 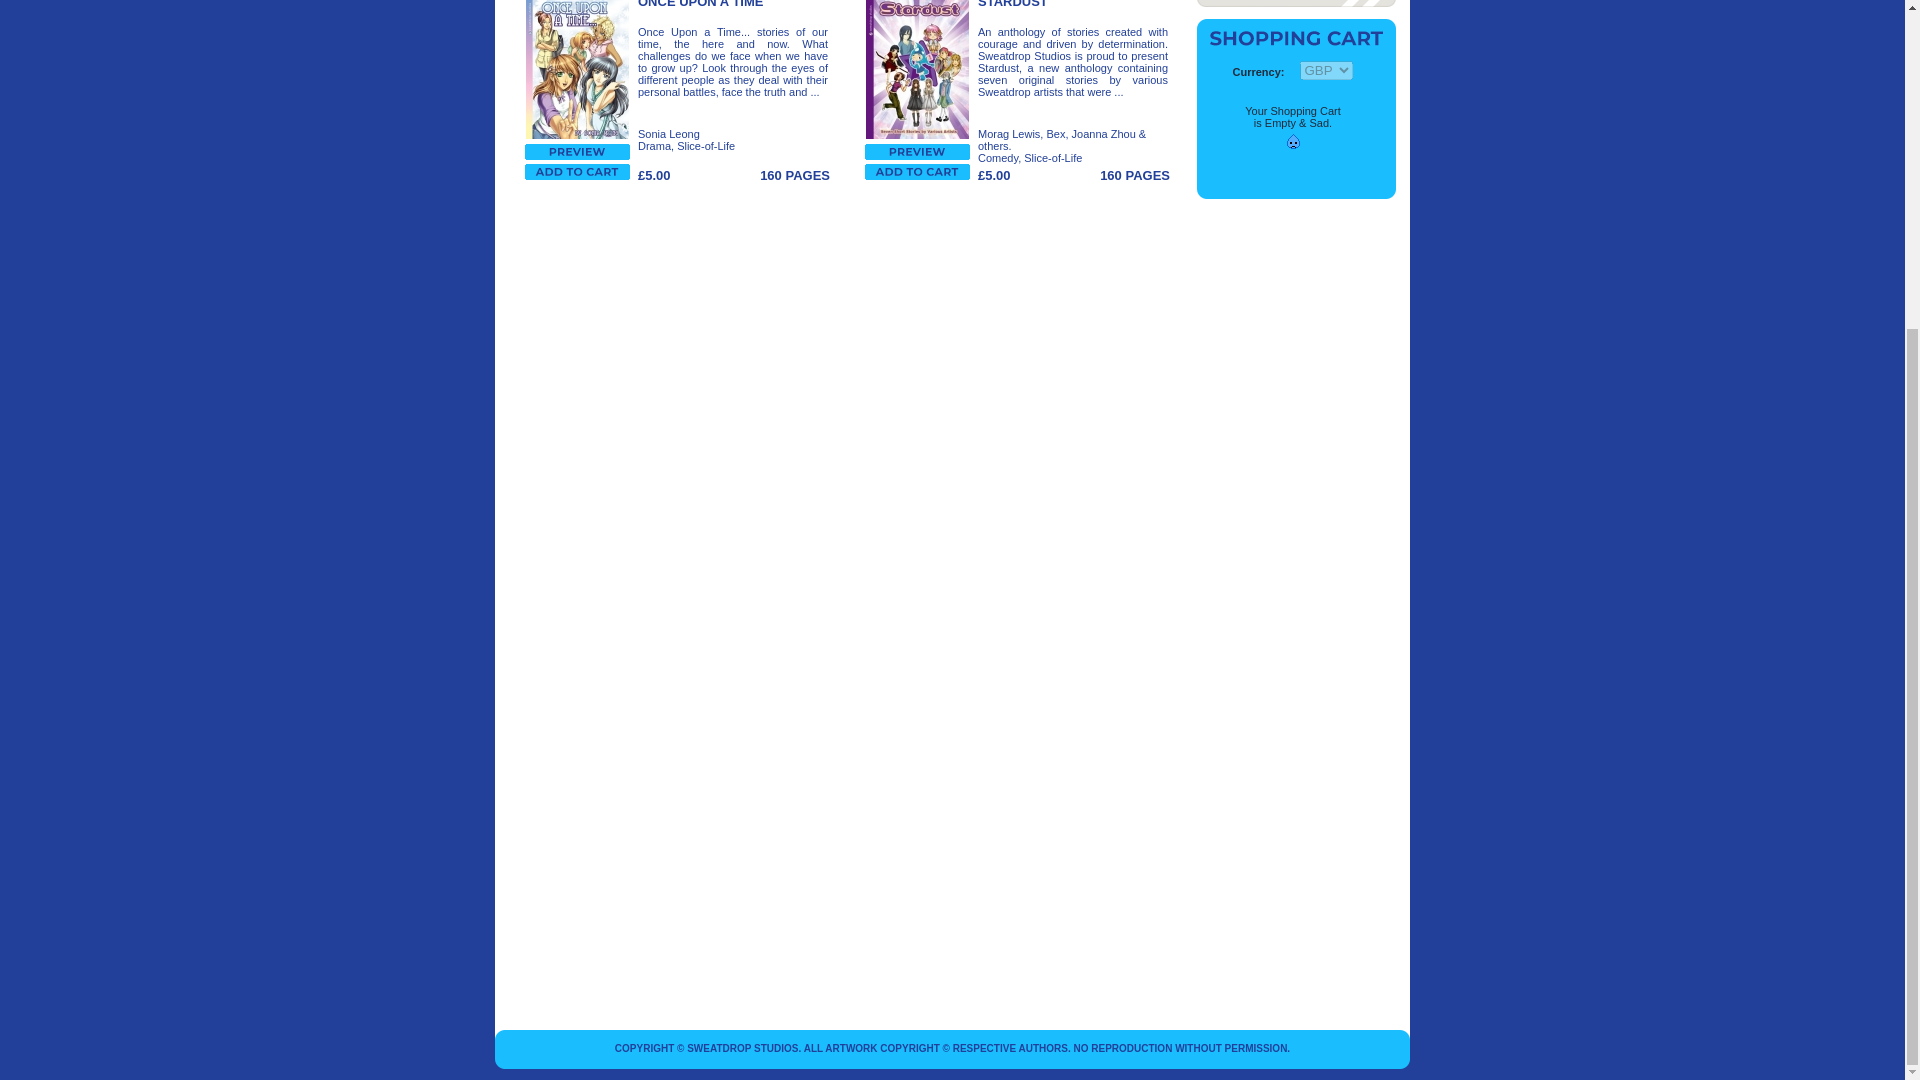 What do you see at coordinates (706, 146) in the screenshot?
I see `Slice-of-Life` at bounding box center [706, 146].